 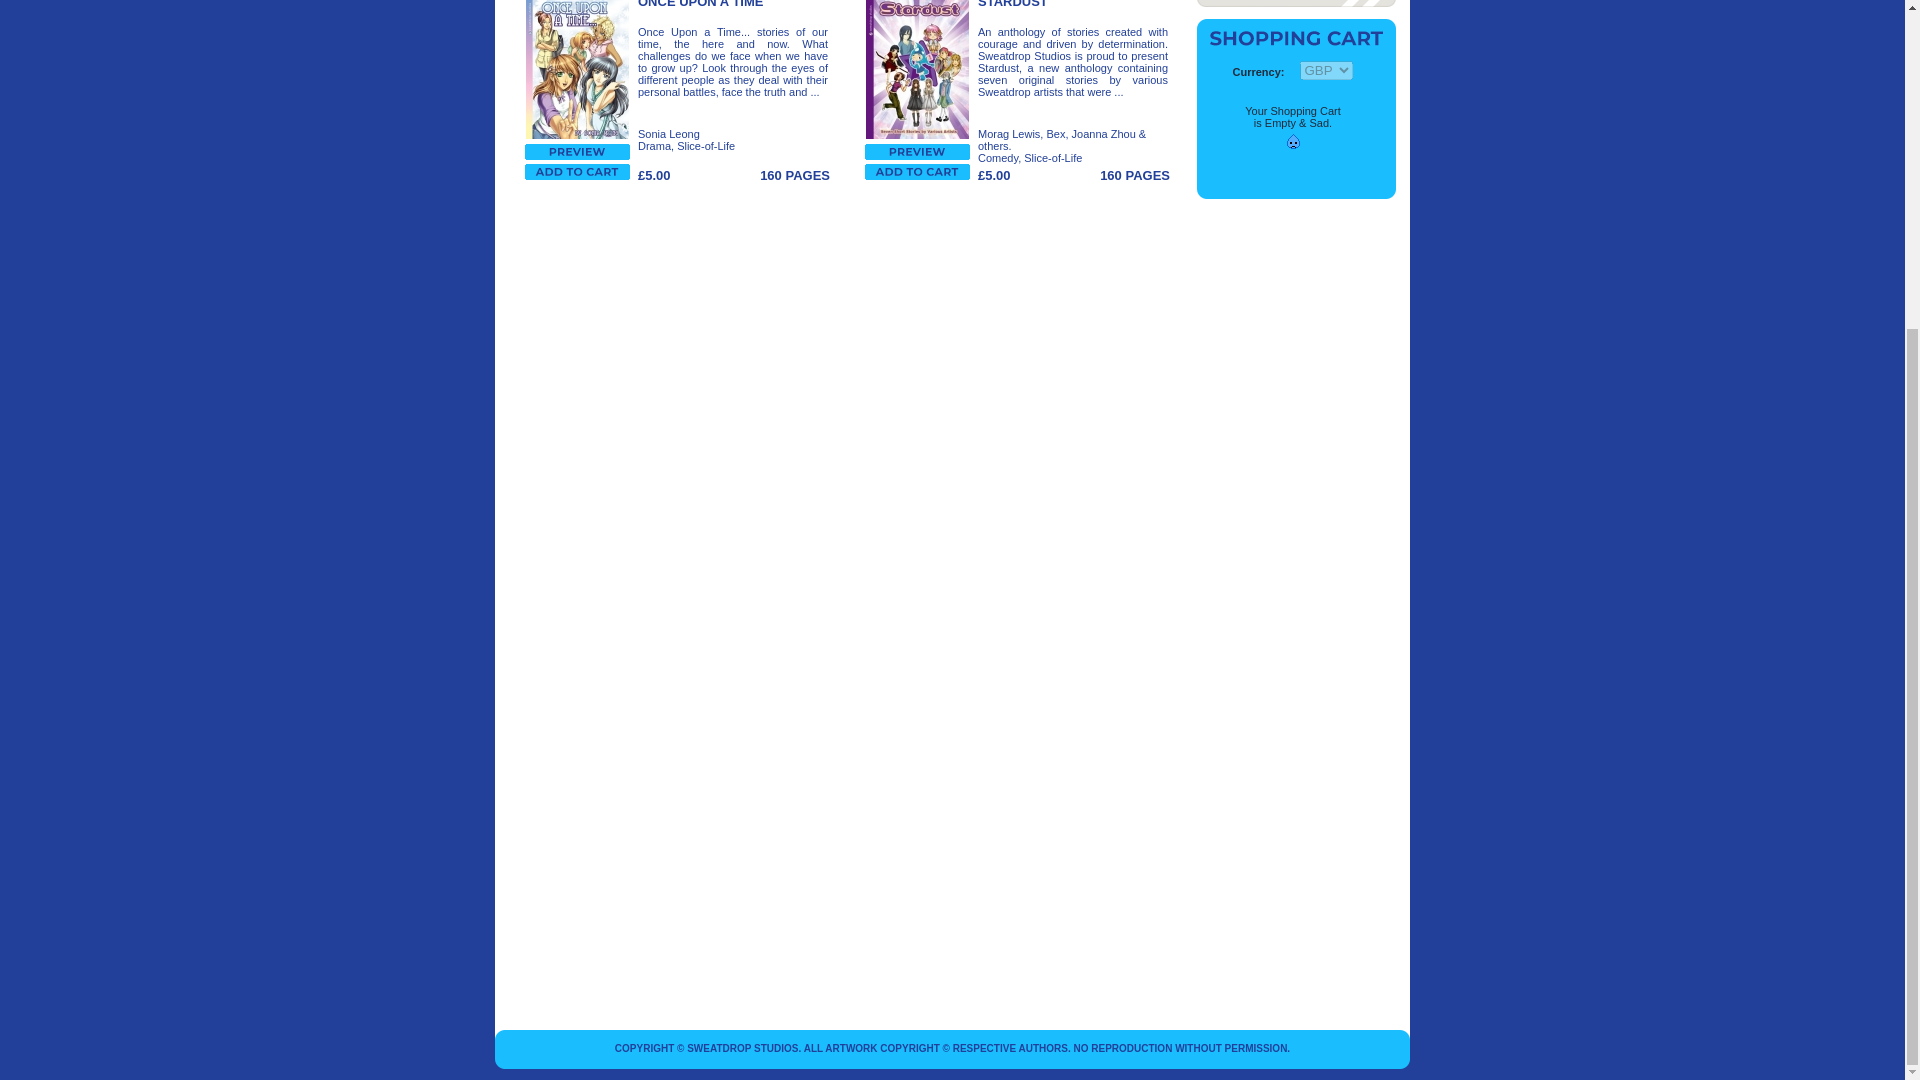 What do you see at coordinates (706, 146) in the screenshot?
I see `Slice-of-Life` at bounding box center [706, 146].